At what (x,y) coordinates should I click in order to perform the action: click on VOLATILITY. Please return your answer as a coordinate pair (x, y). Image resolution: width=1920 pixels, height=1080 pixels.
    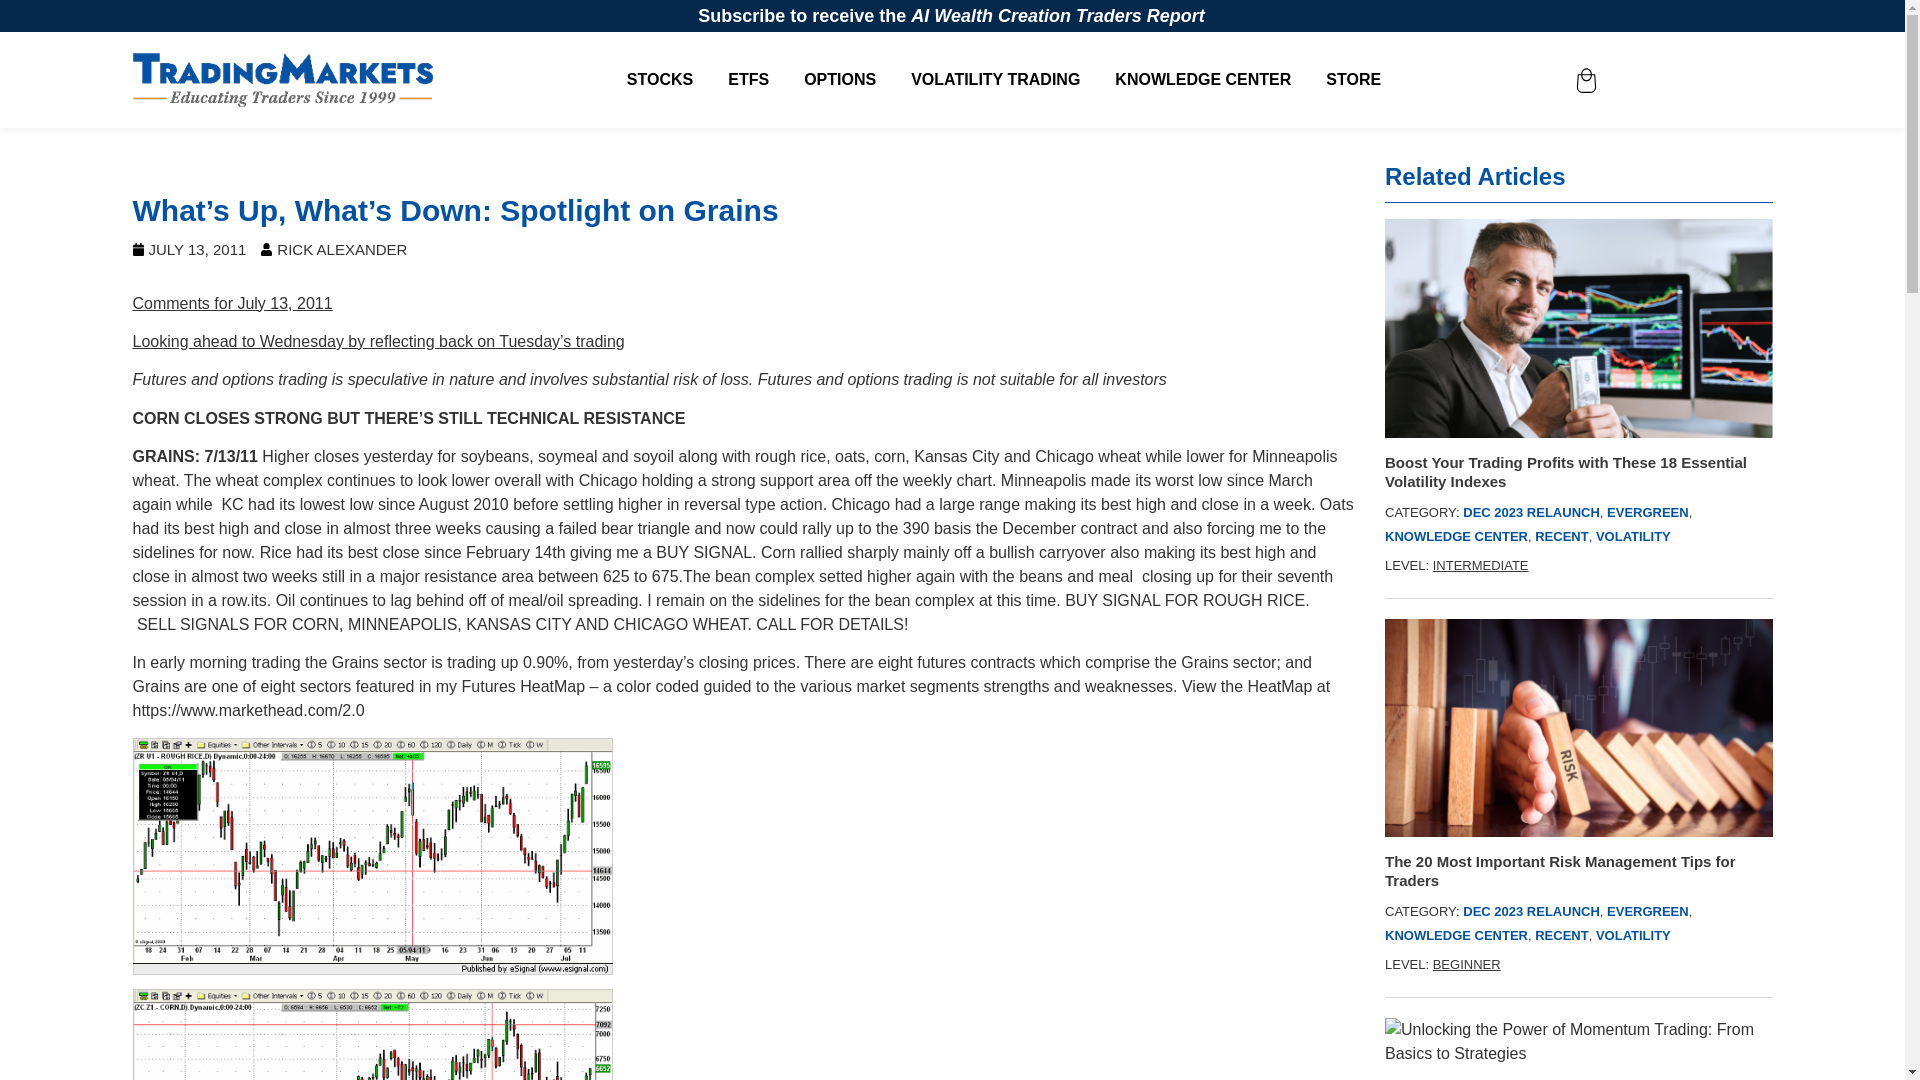
    Looking at the image, I should click on (1632, 934).